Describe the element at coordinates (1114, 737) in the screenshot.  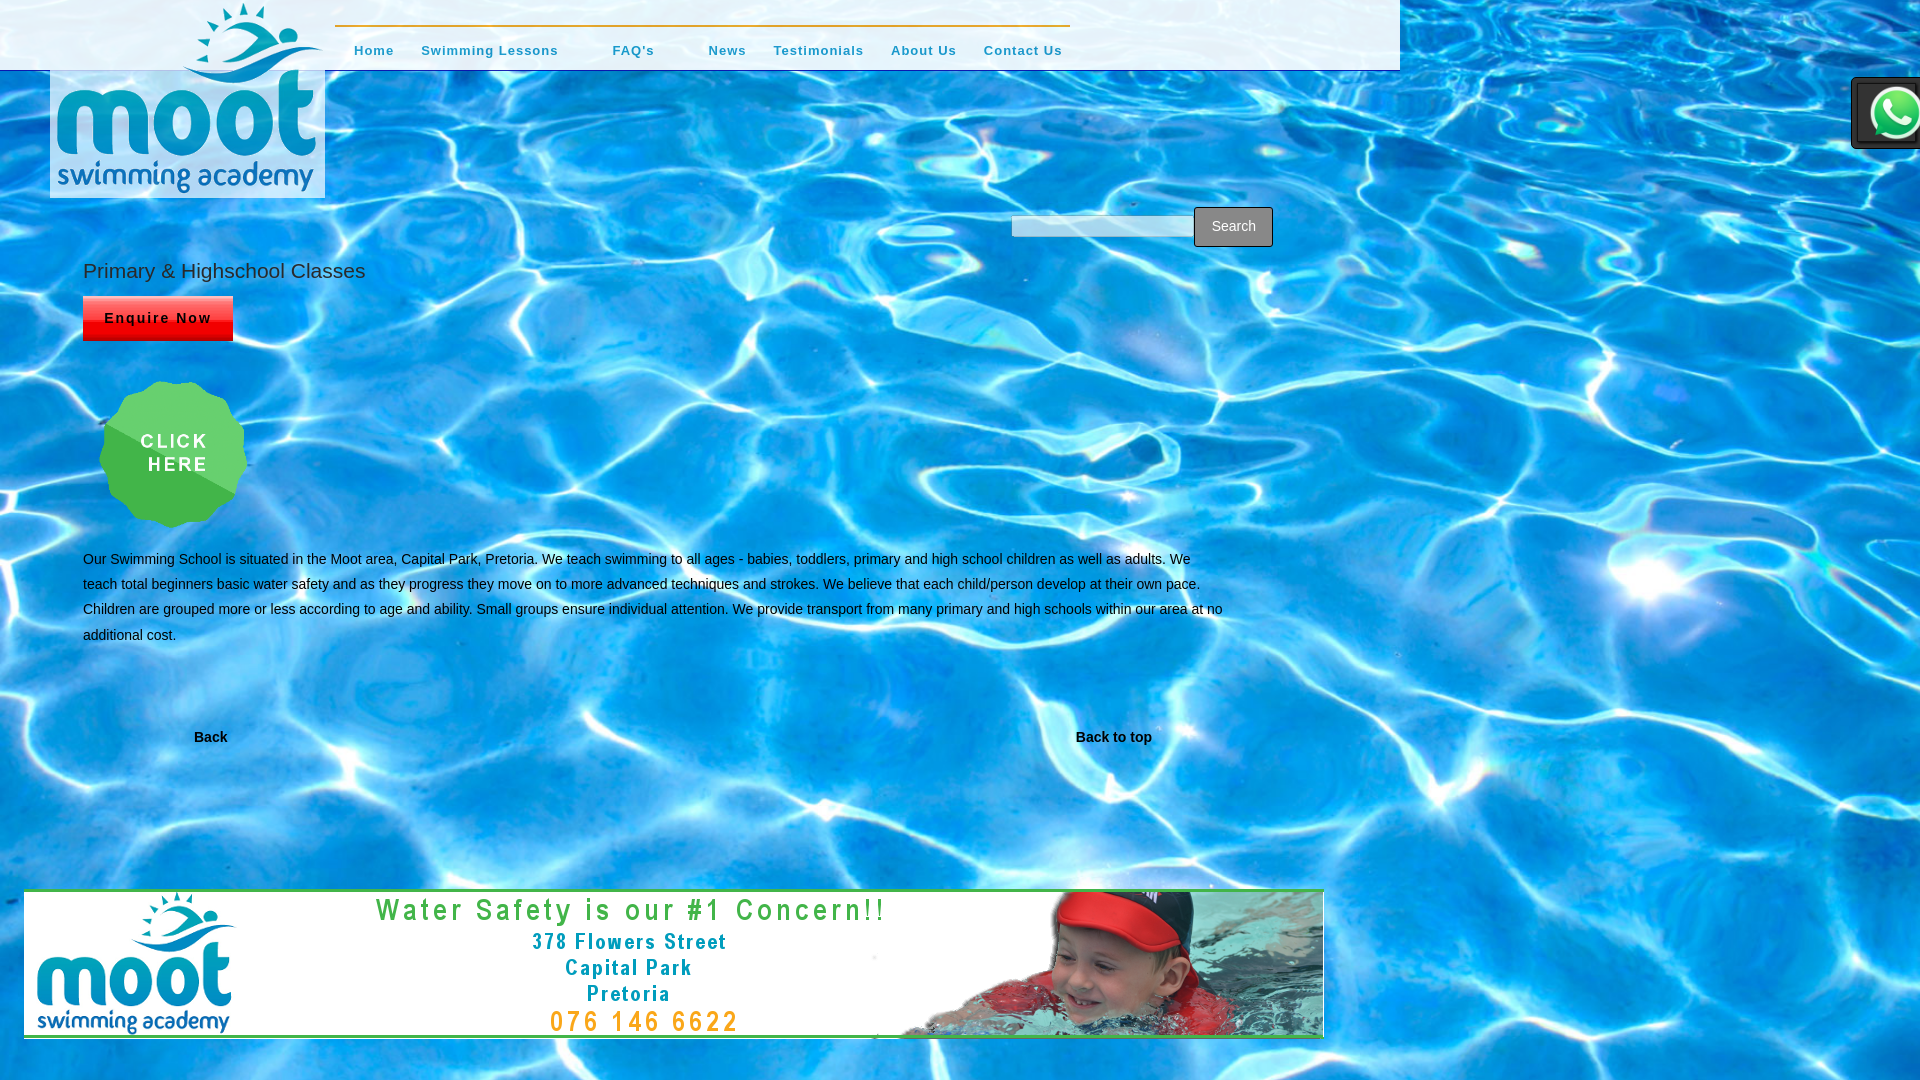
I see `Back to top` at that location.